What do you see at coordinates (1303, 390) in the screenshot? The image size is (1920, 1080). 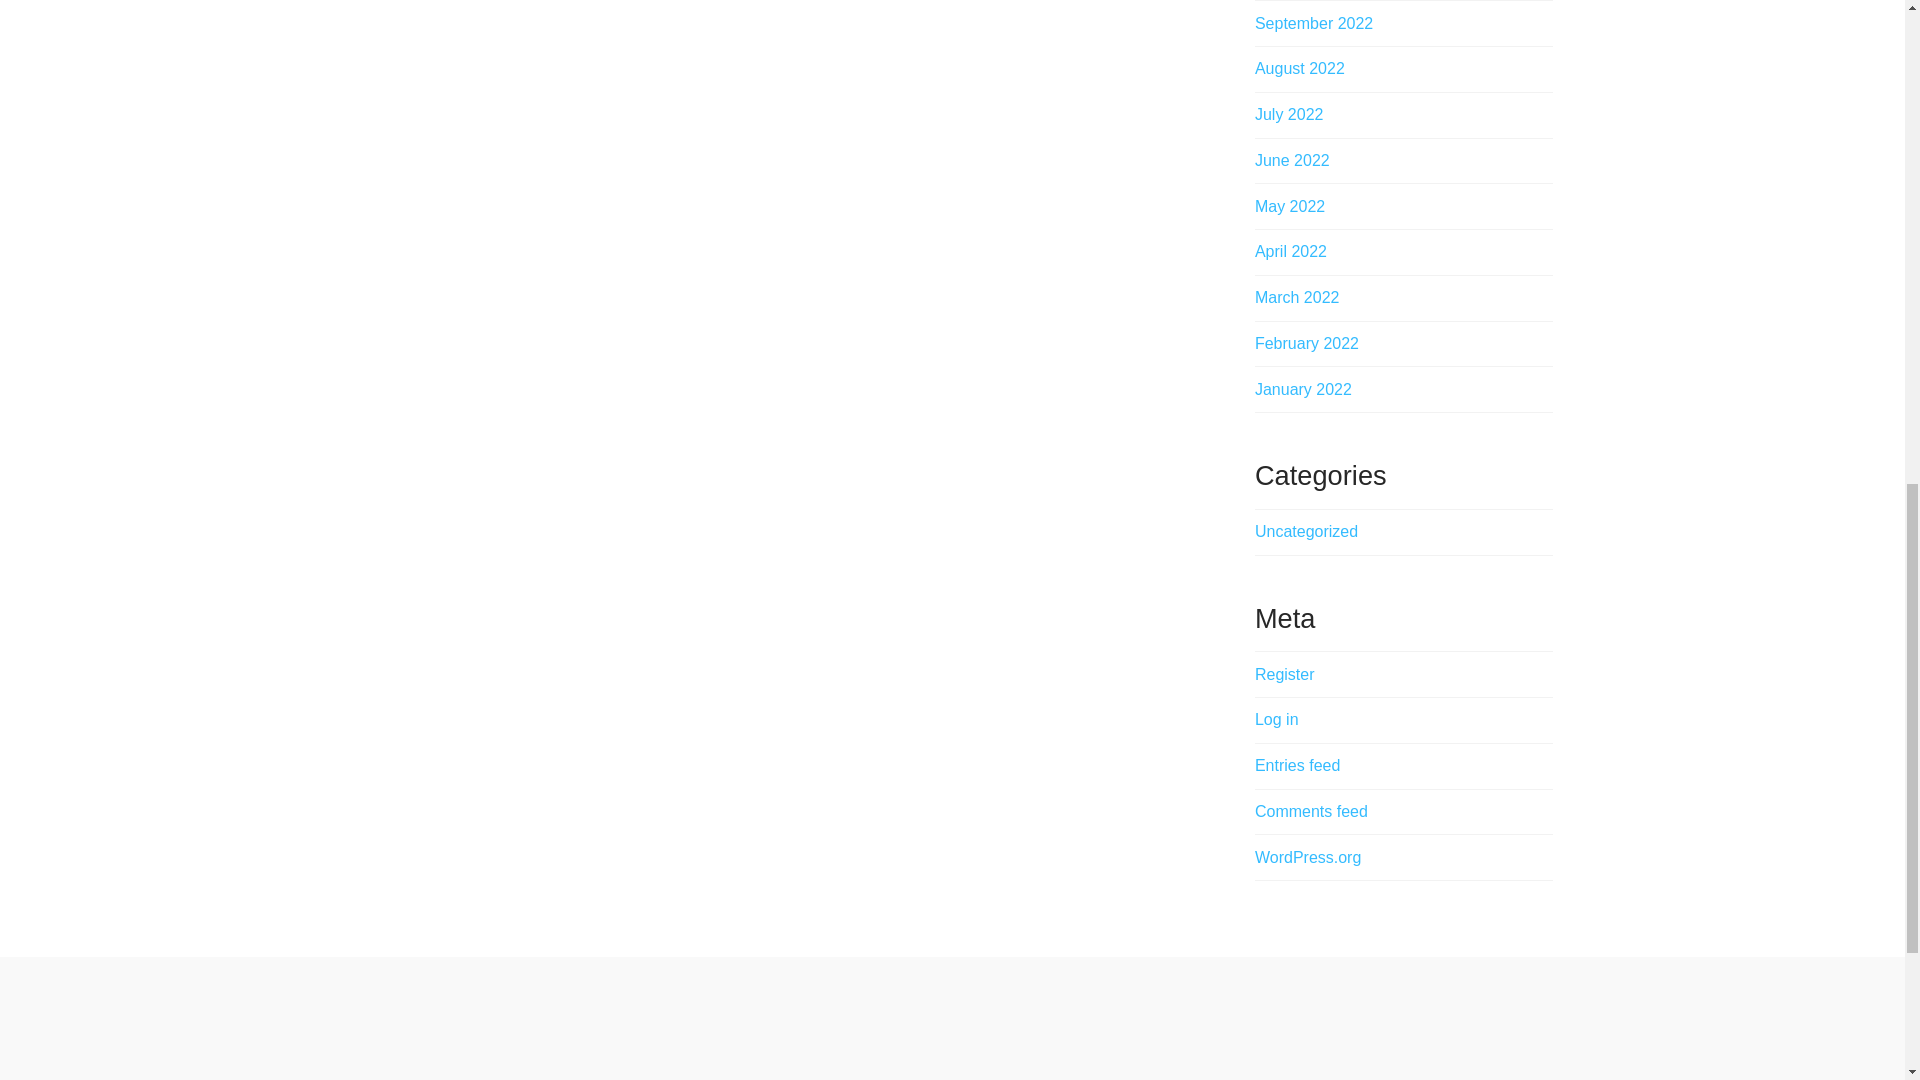 I see `January 2022` at bounding box center [1303, 390].